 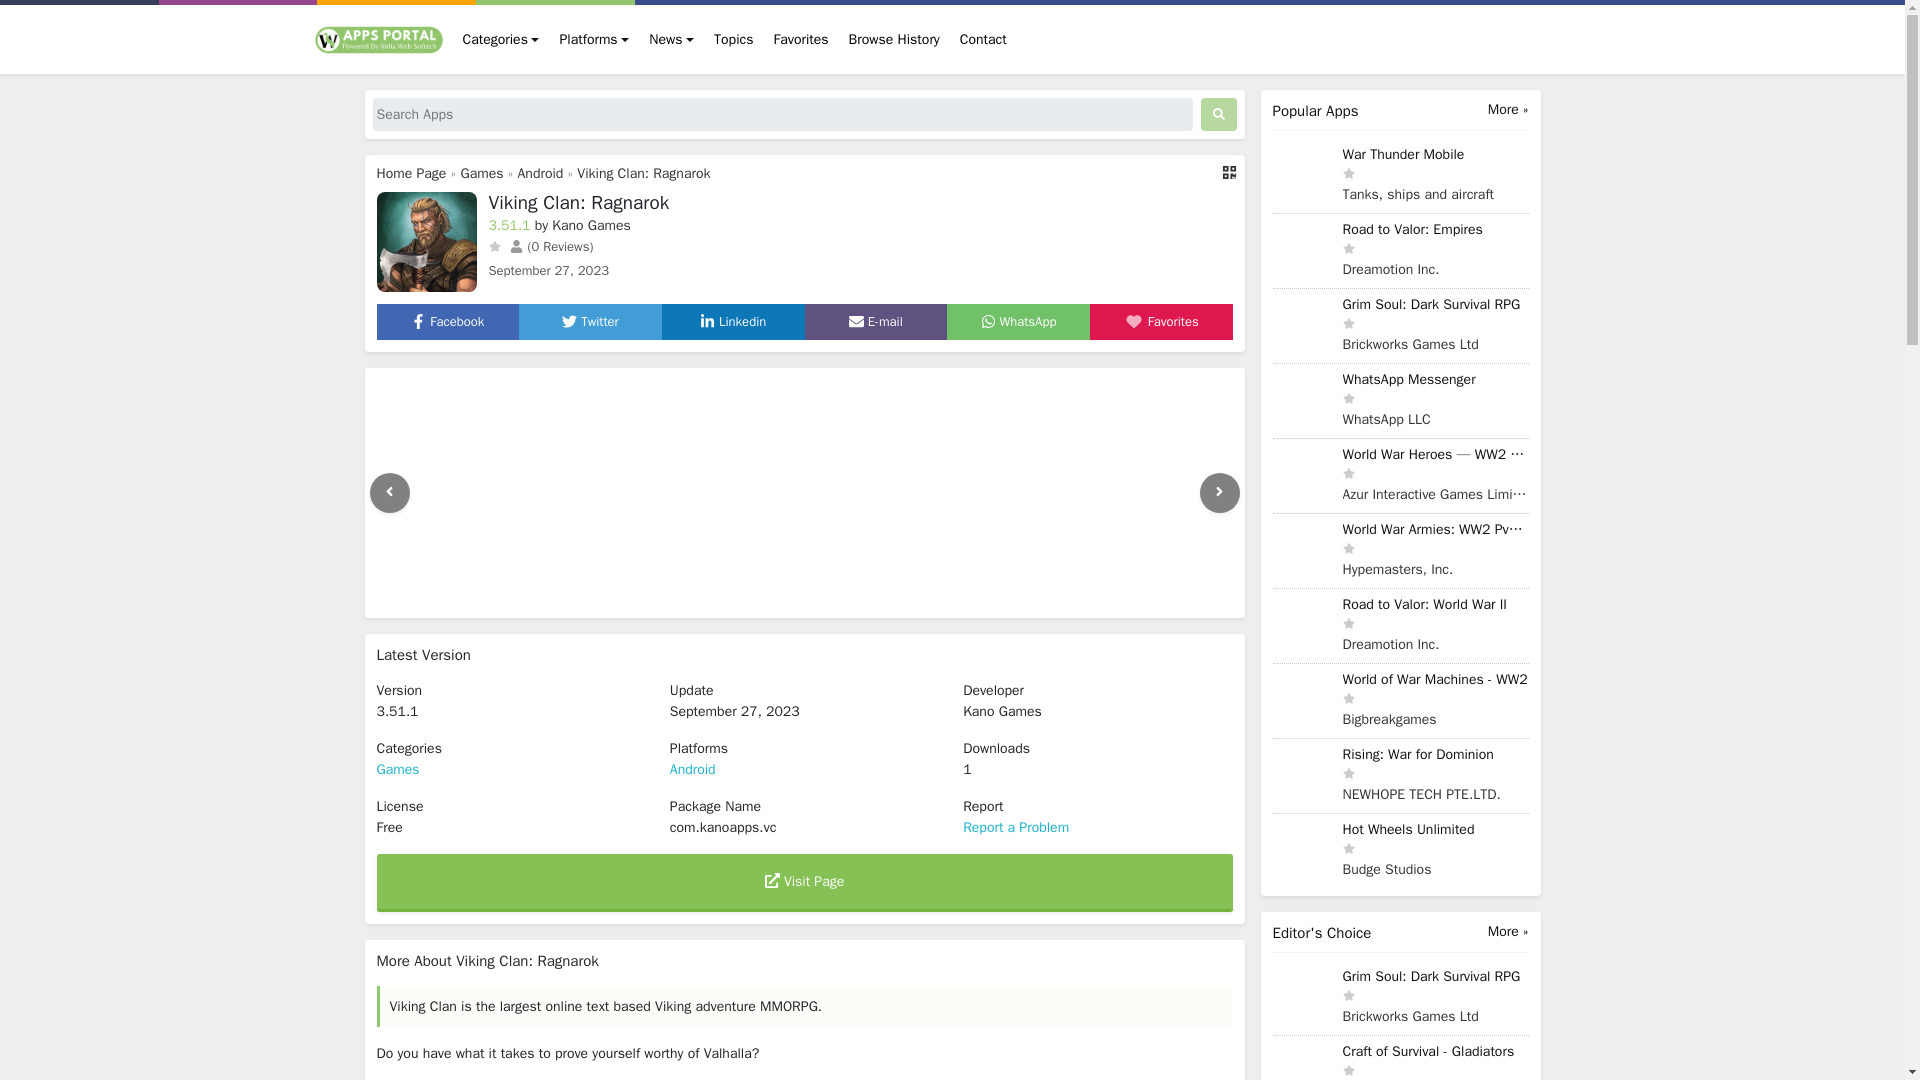 I want to click on Browse History, so click(x=894, y=39).